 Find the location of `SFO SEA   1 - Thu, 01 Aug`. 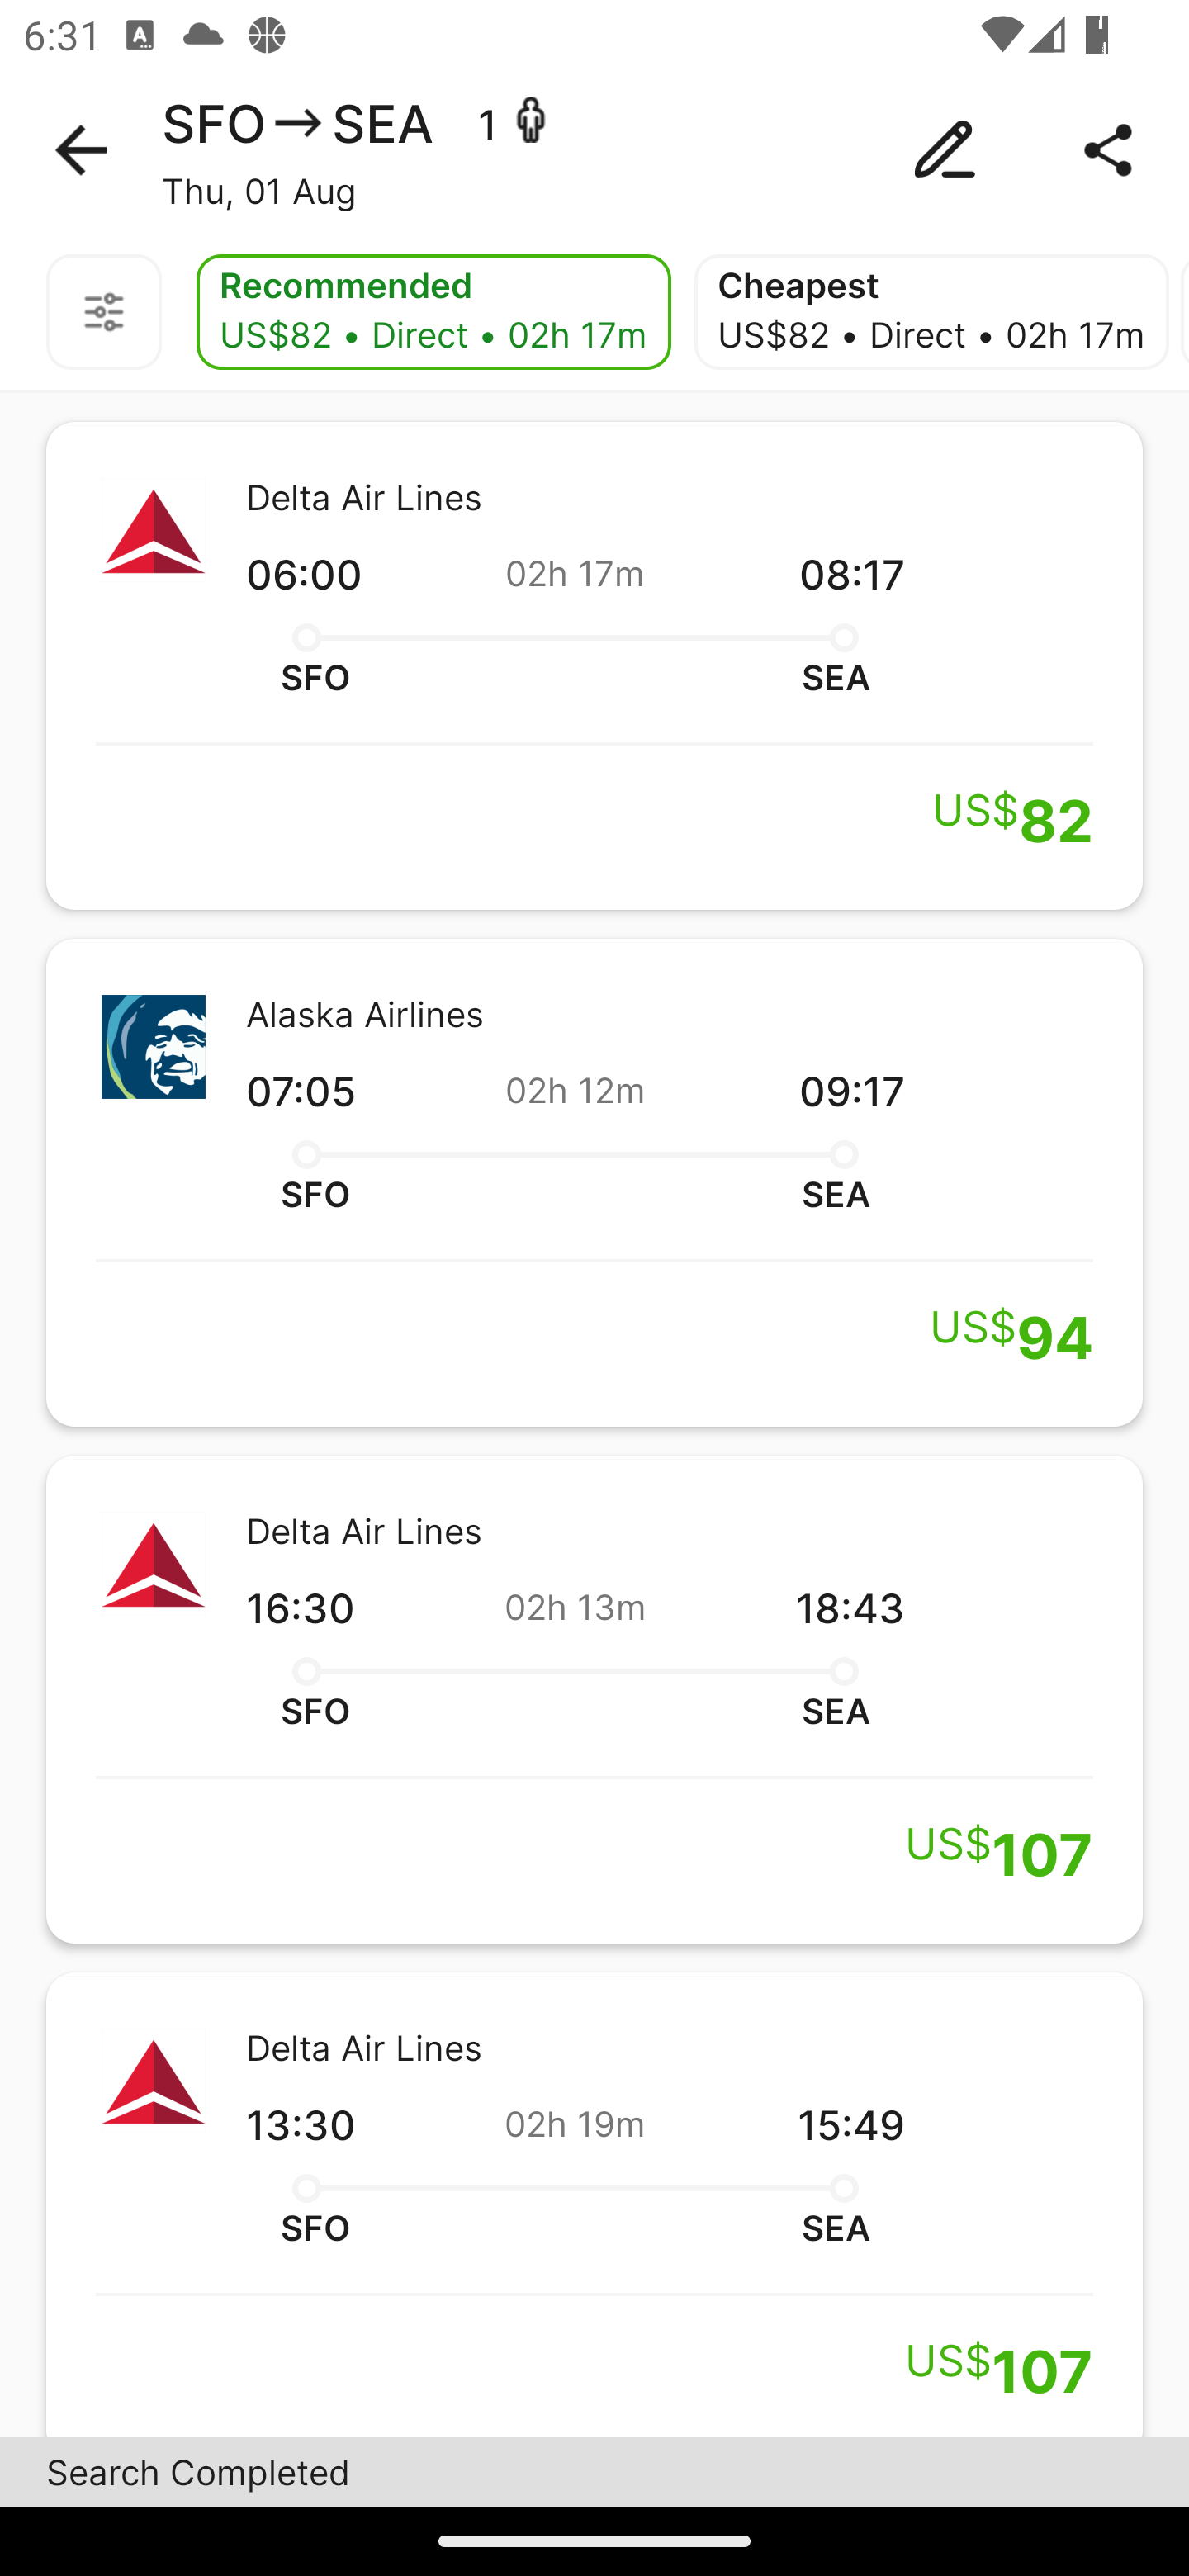

SFO SEA   1 - Thu, 01 Aug is located at coordinates (594, 150).